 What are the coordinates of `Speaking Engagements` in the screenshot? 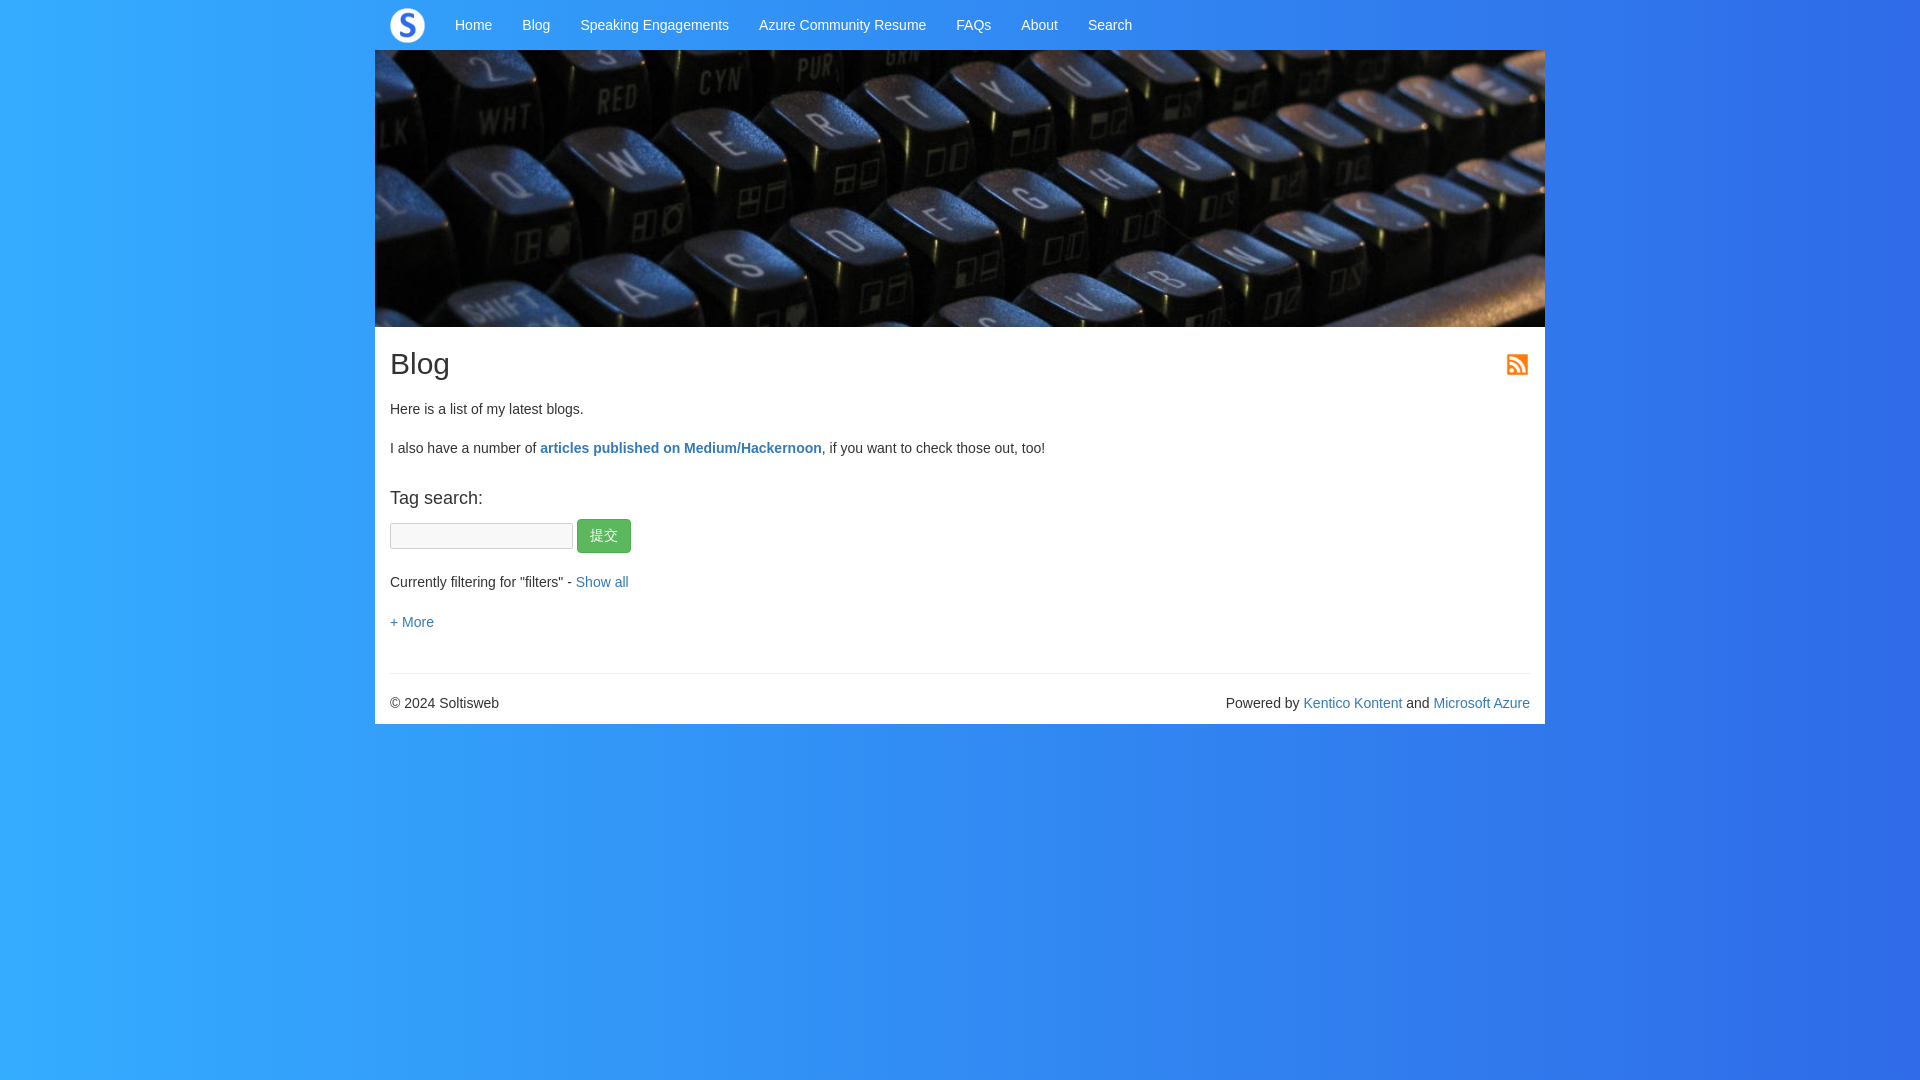 It's located at (654, 24).